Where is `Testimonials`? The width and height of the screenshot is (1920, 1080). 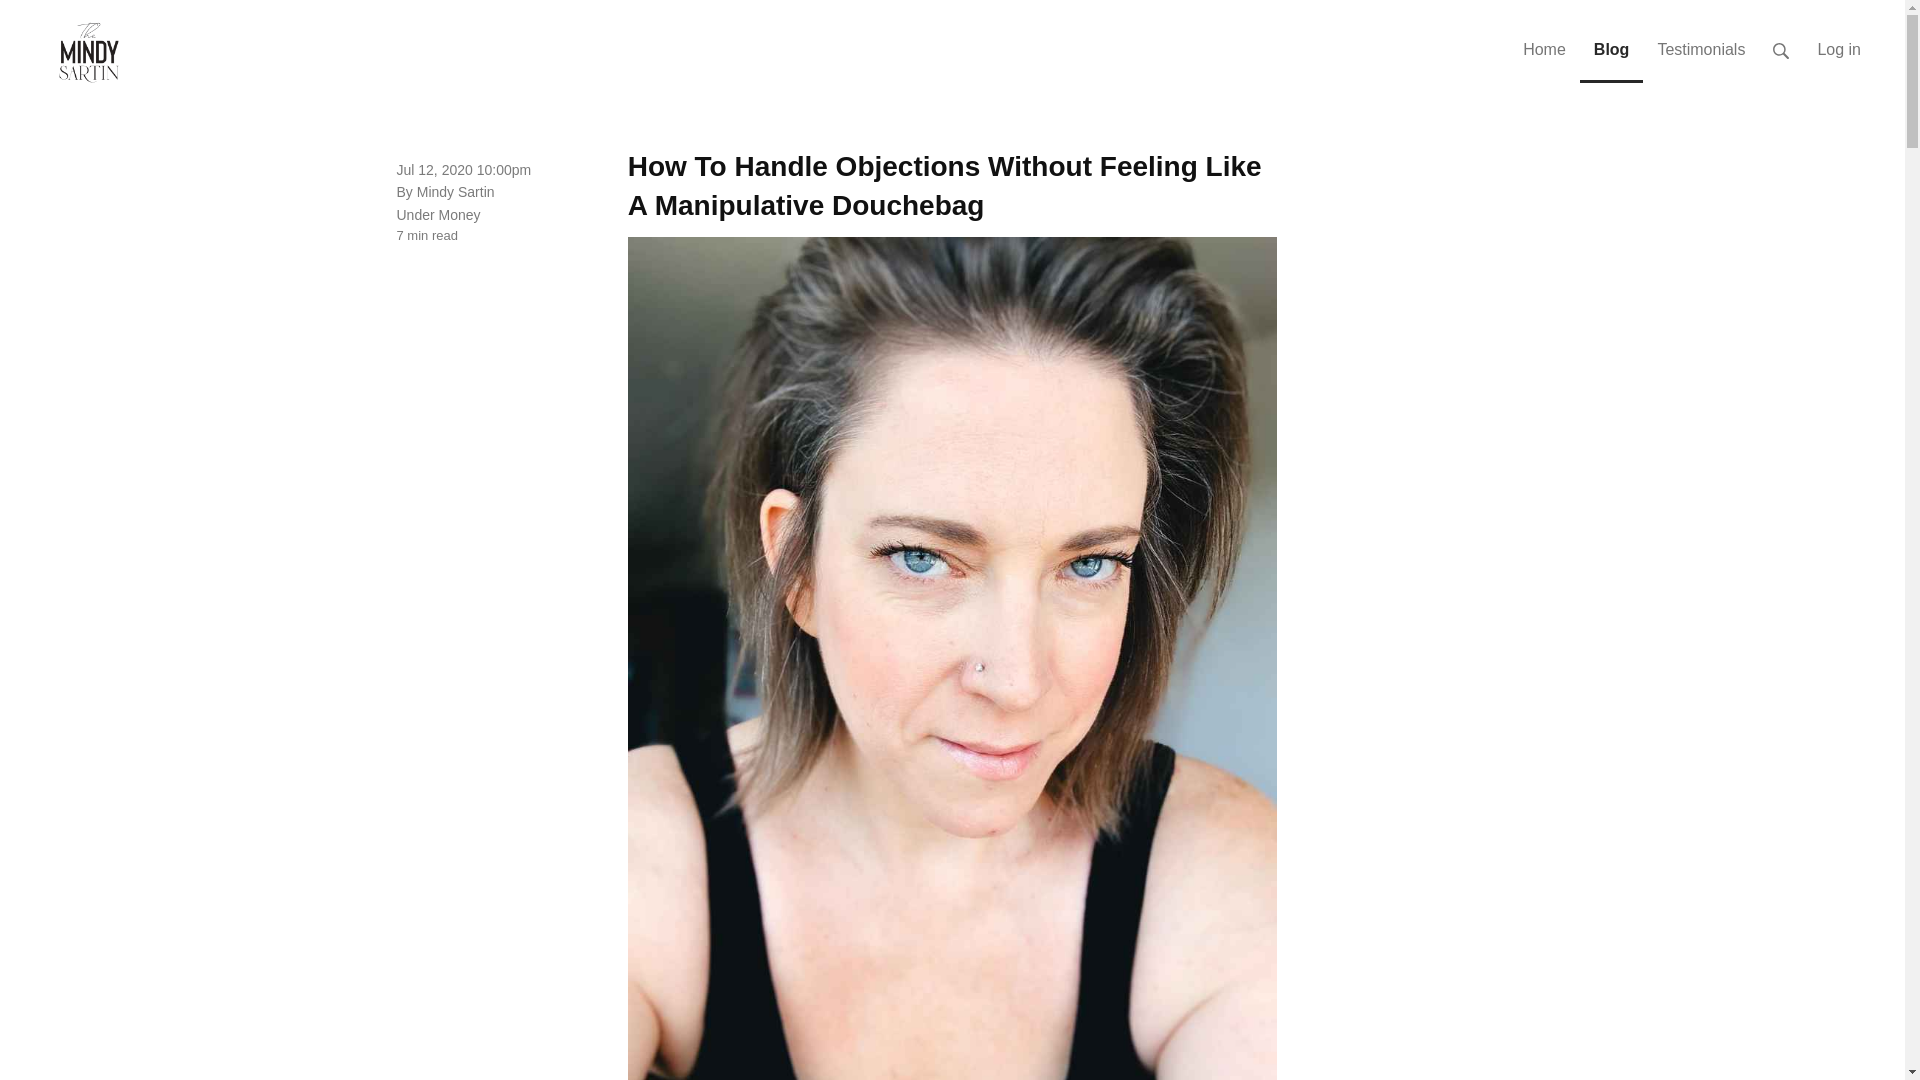 Testimonials is located at coordinates (1700, 42).